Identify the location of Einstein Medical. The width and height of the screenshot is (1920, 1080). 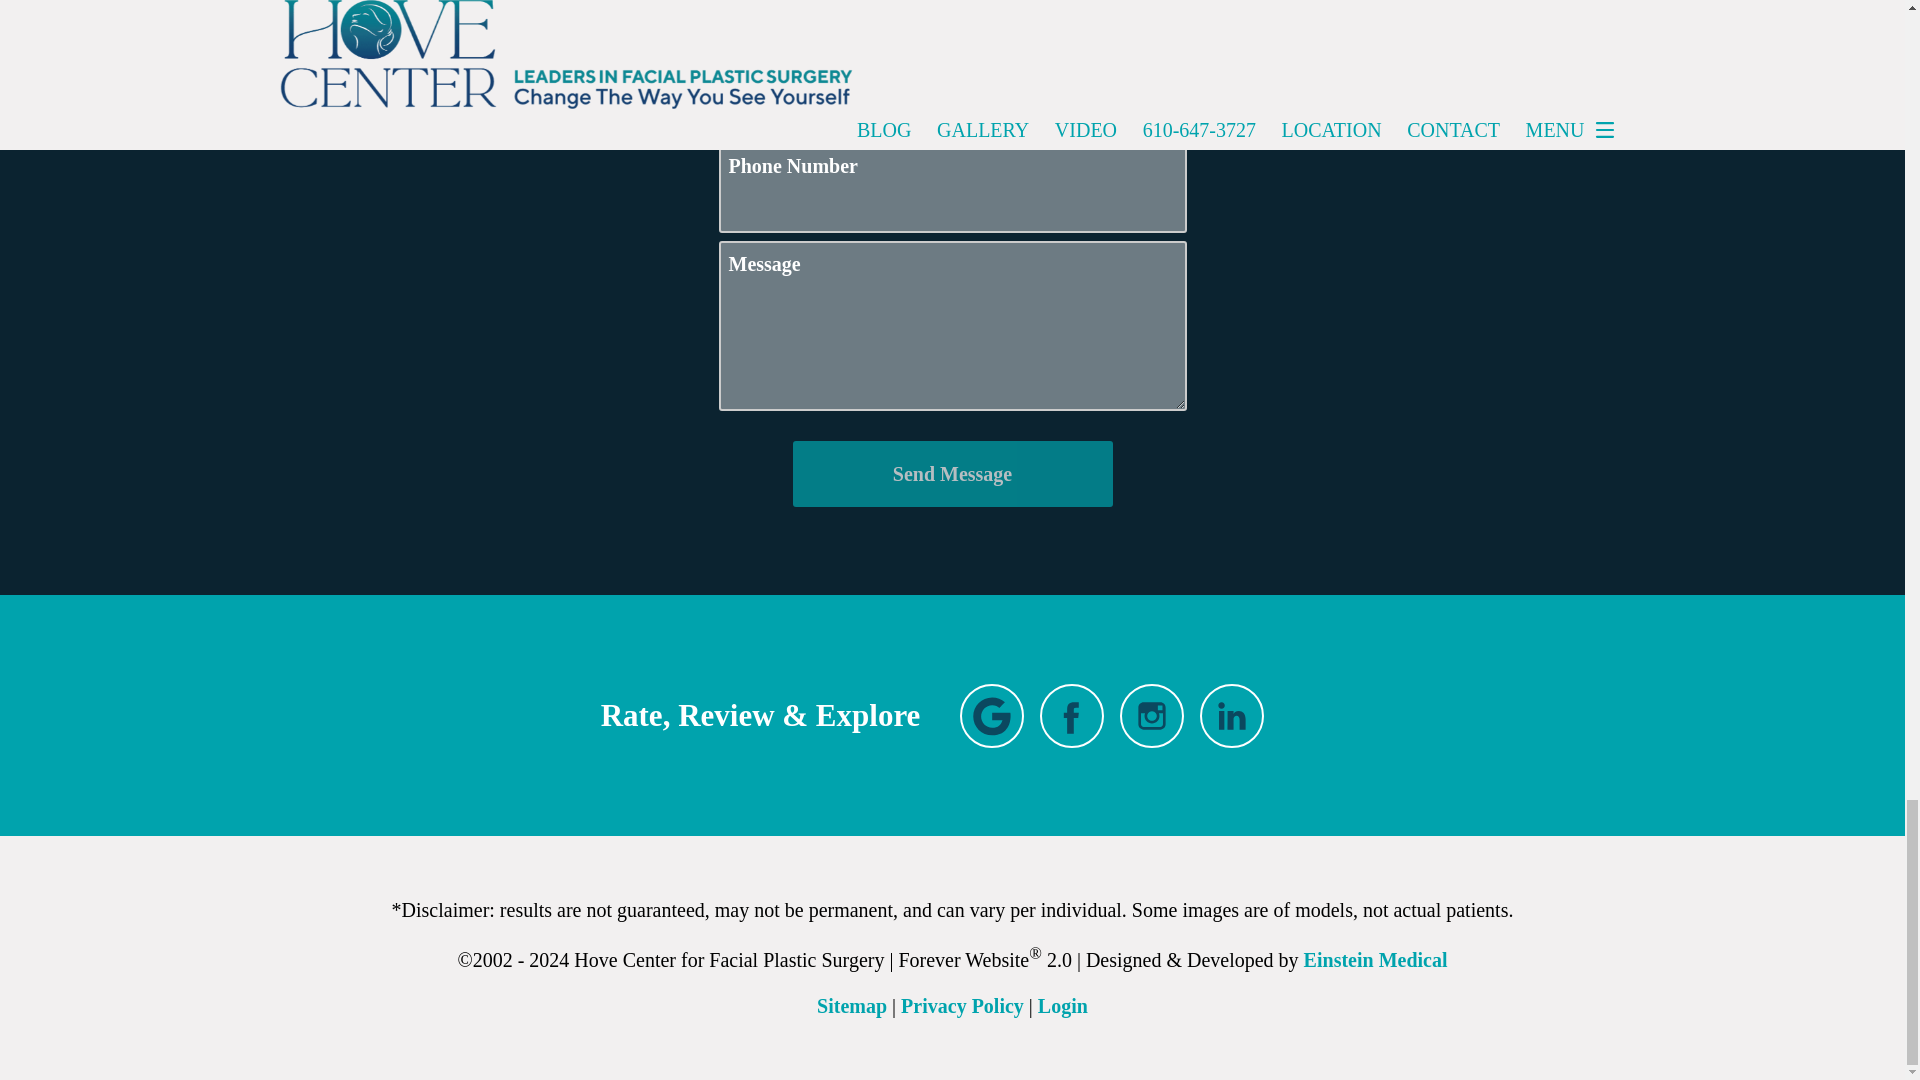
(1375, 960).